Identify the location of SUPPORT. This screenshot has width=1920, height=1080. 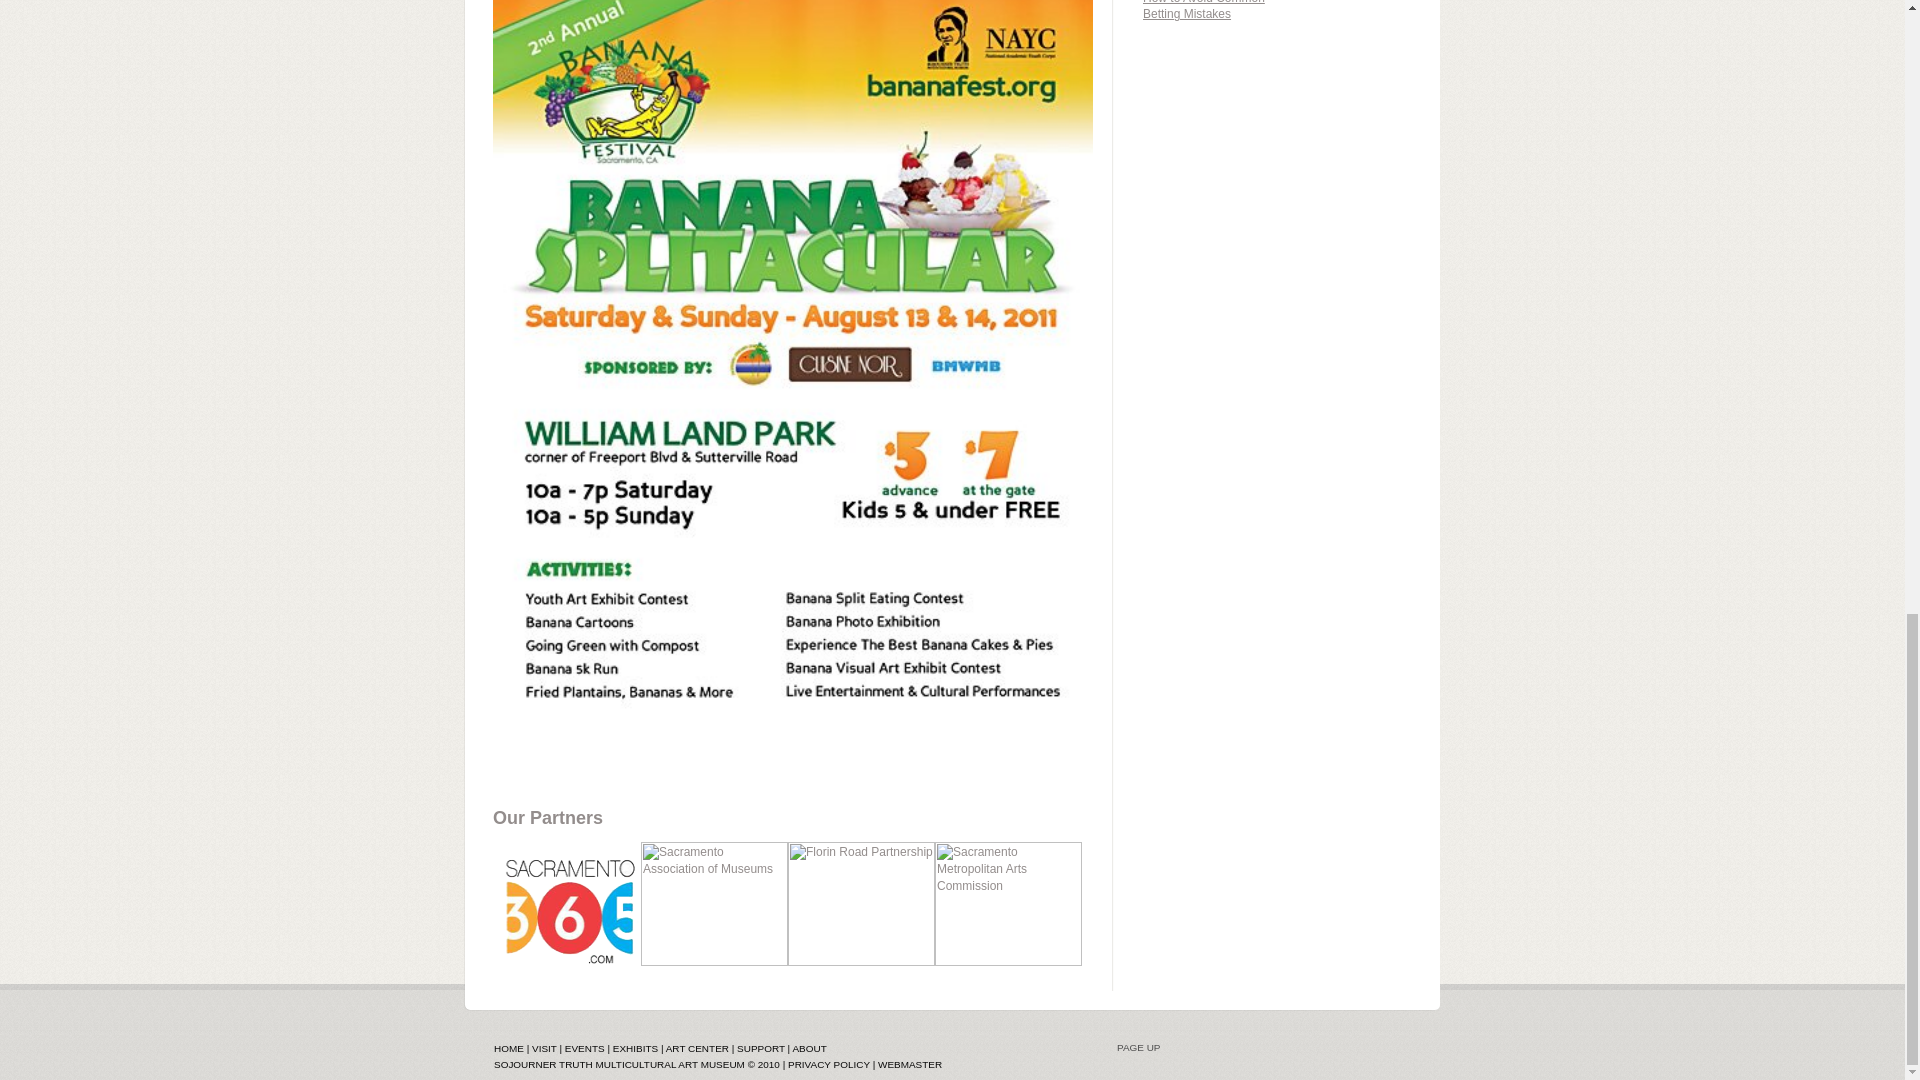
(761, 1048).